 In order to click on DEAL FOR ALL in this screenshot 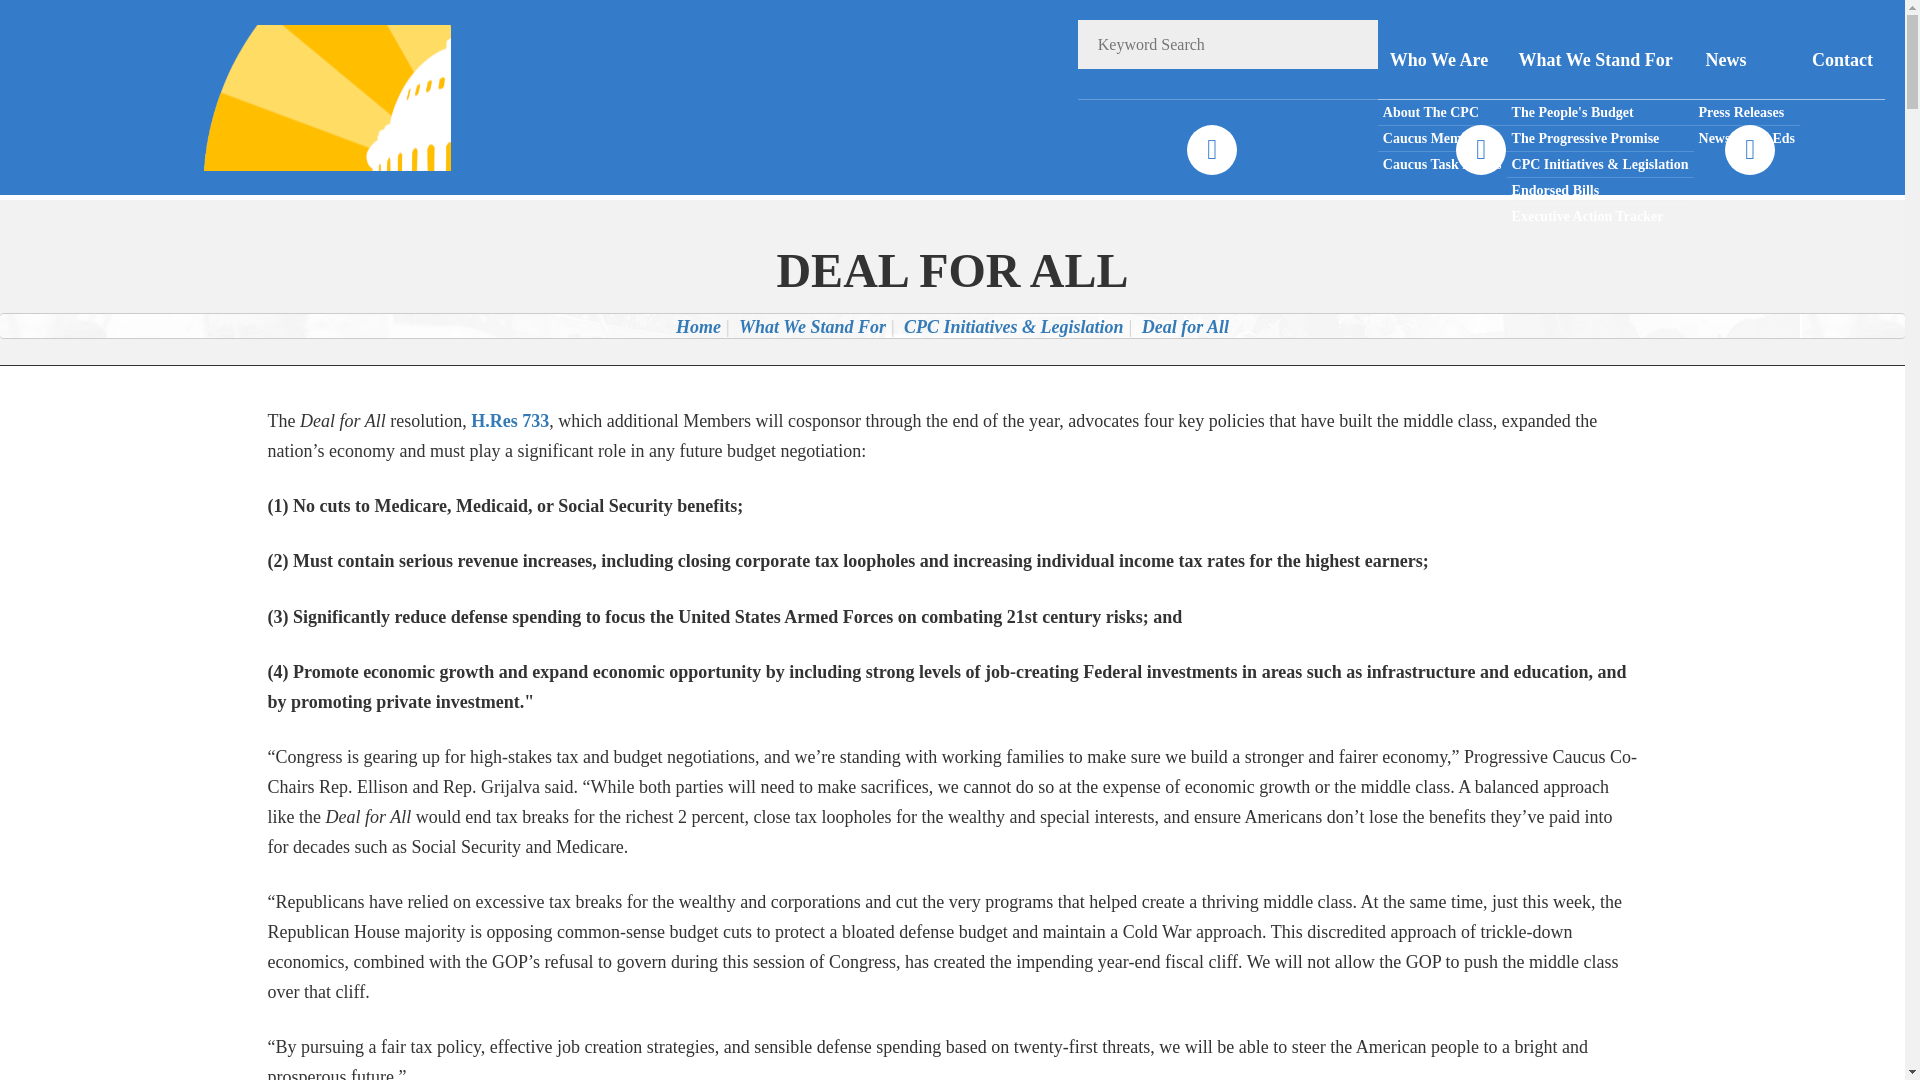, I will do `click(952, 270)`.